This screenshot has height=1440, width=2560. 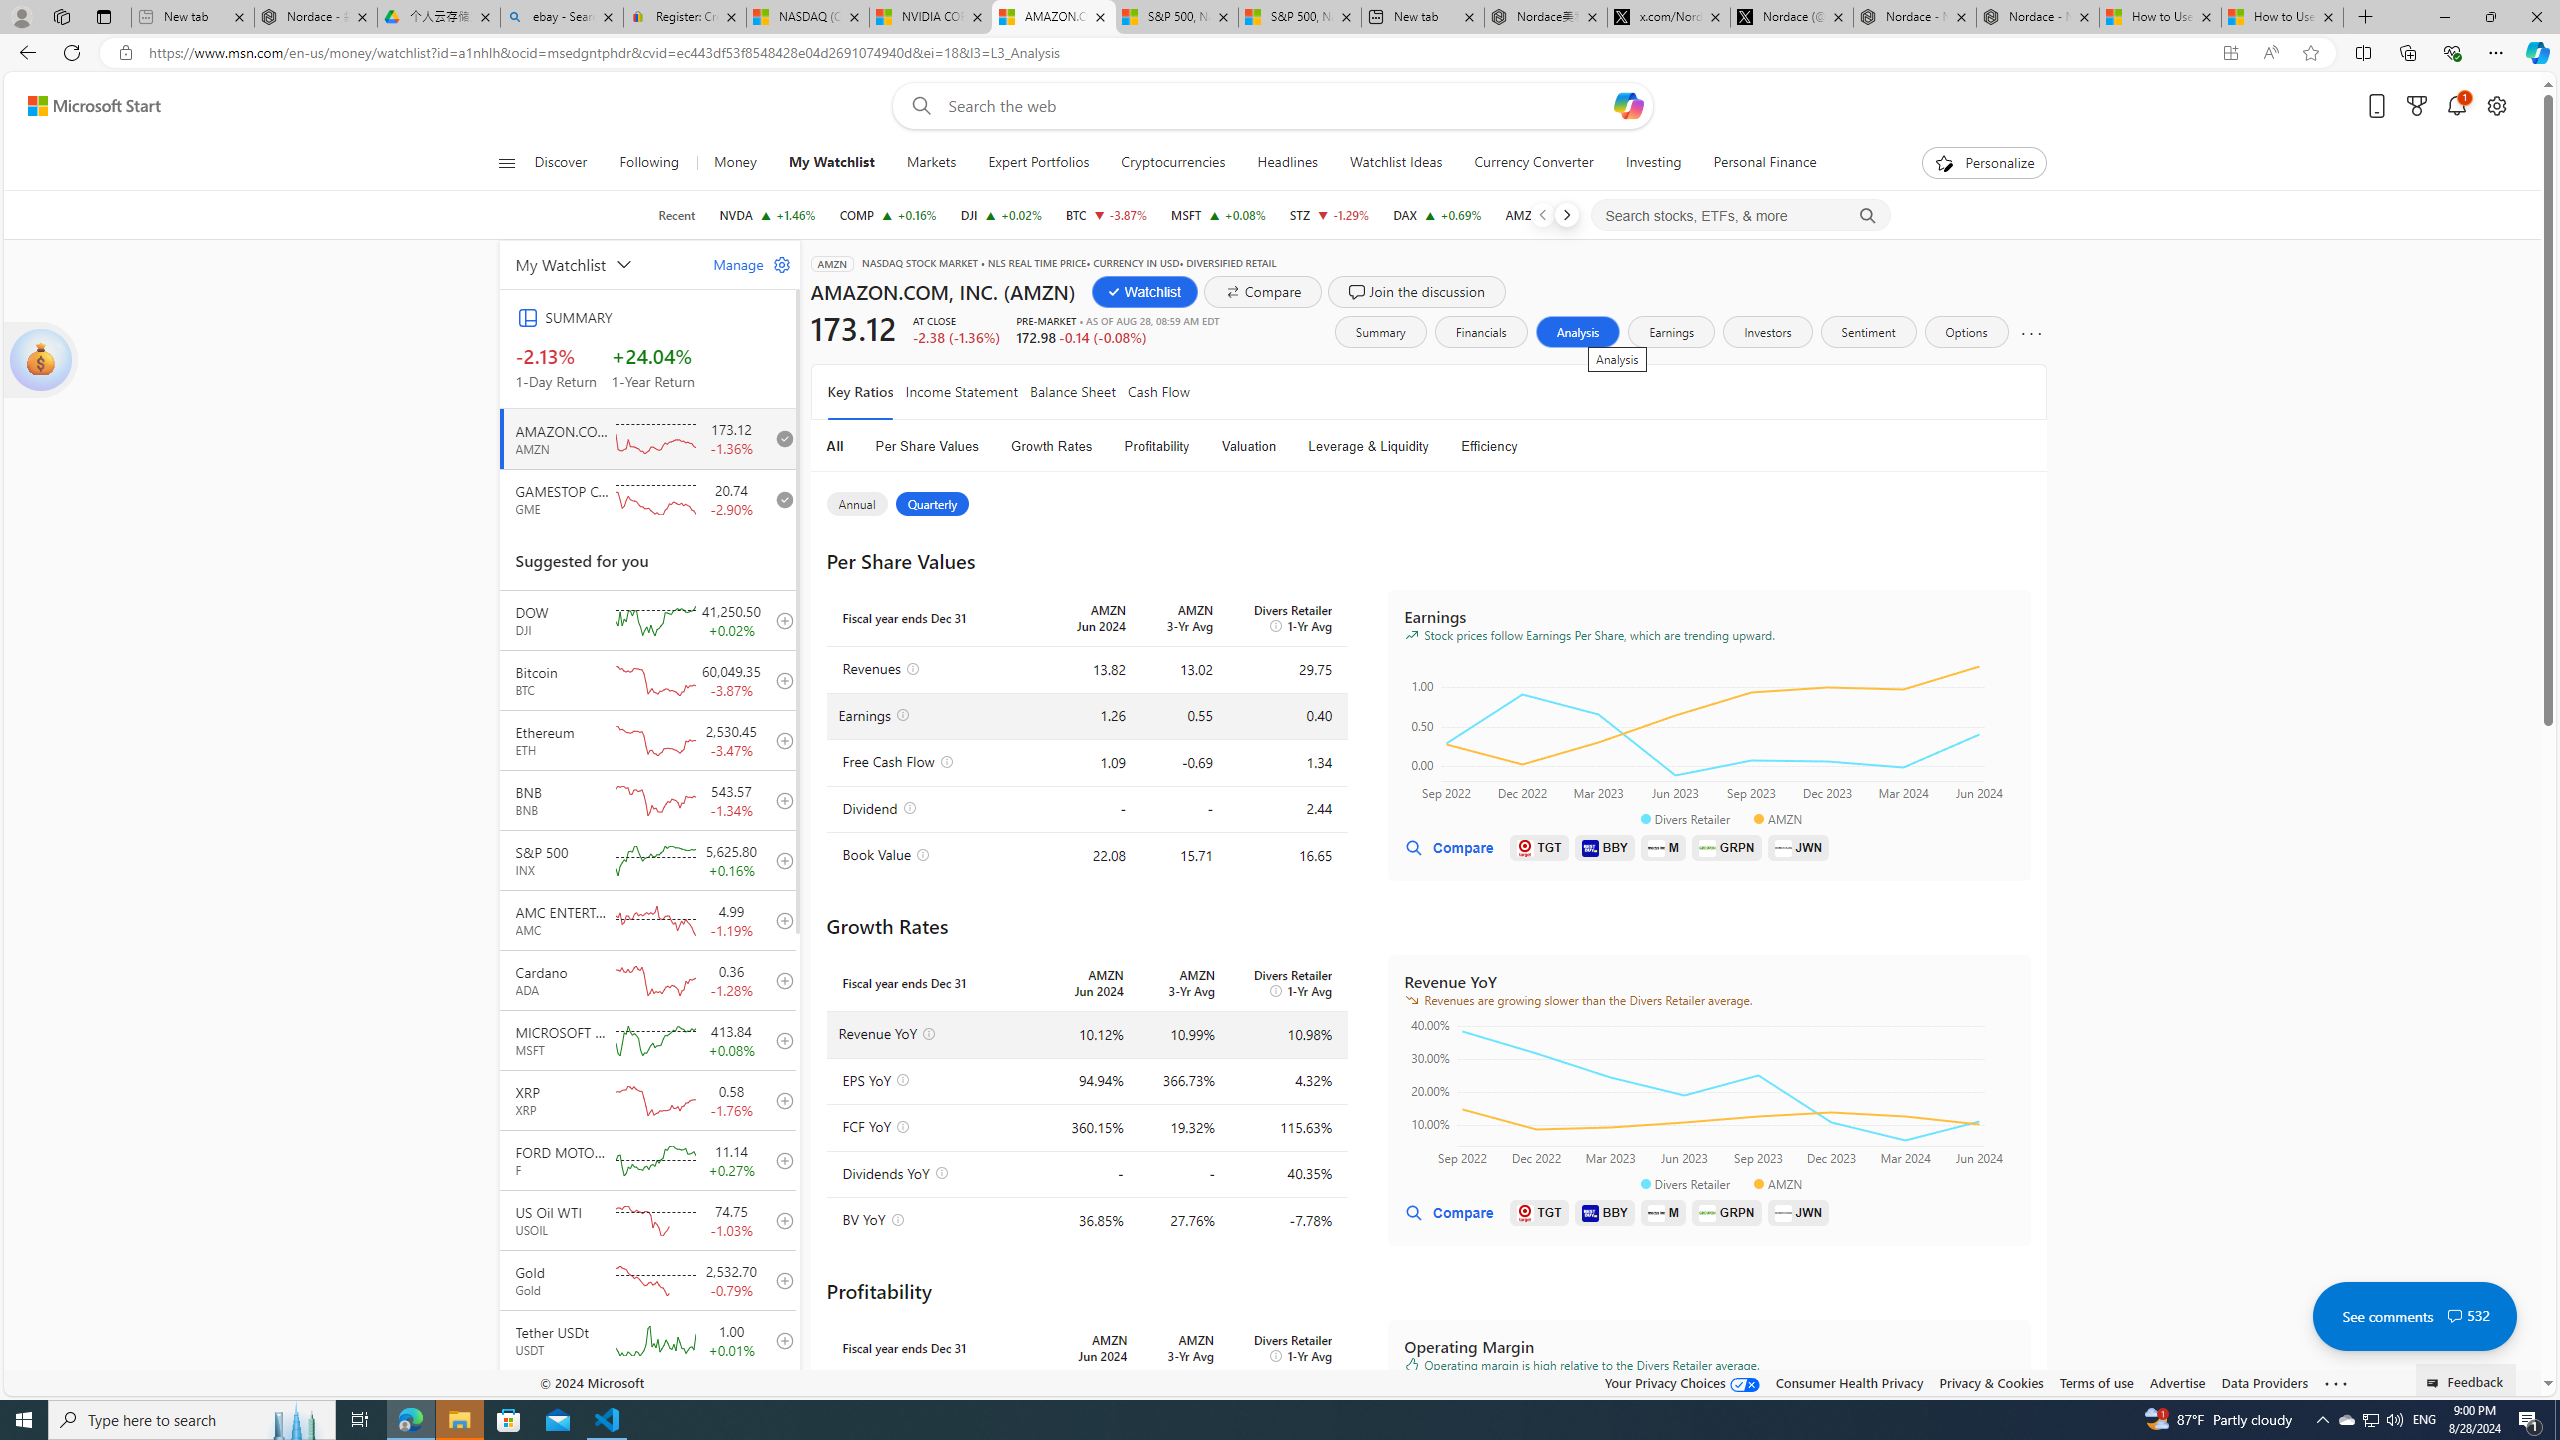 What do you see at coordinates (928, 446) in the screenshot?
I see `Per Share Values` at bounding box center [928, 446].